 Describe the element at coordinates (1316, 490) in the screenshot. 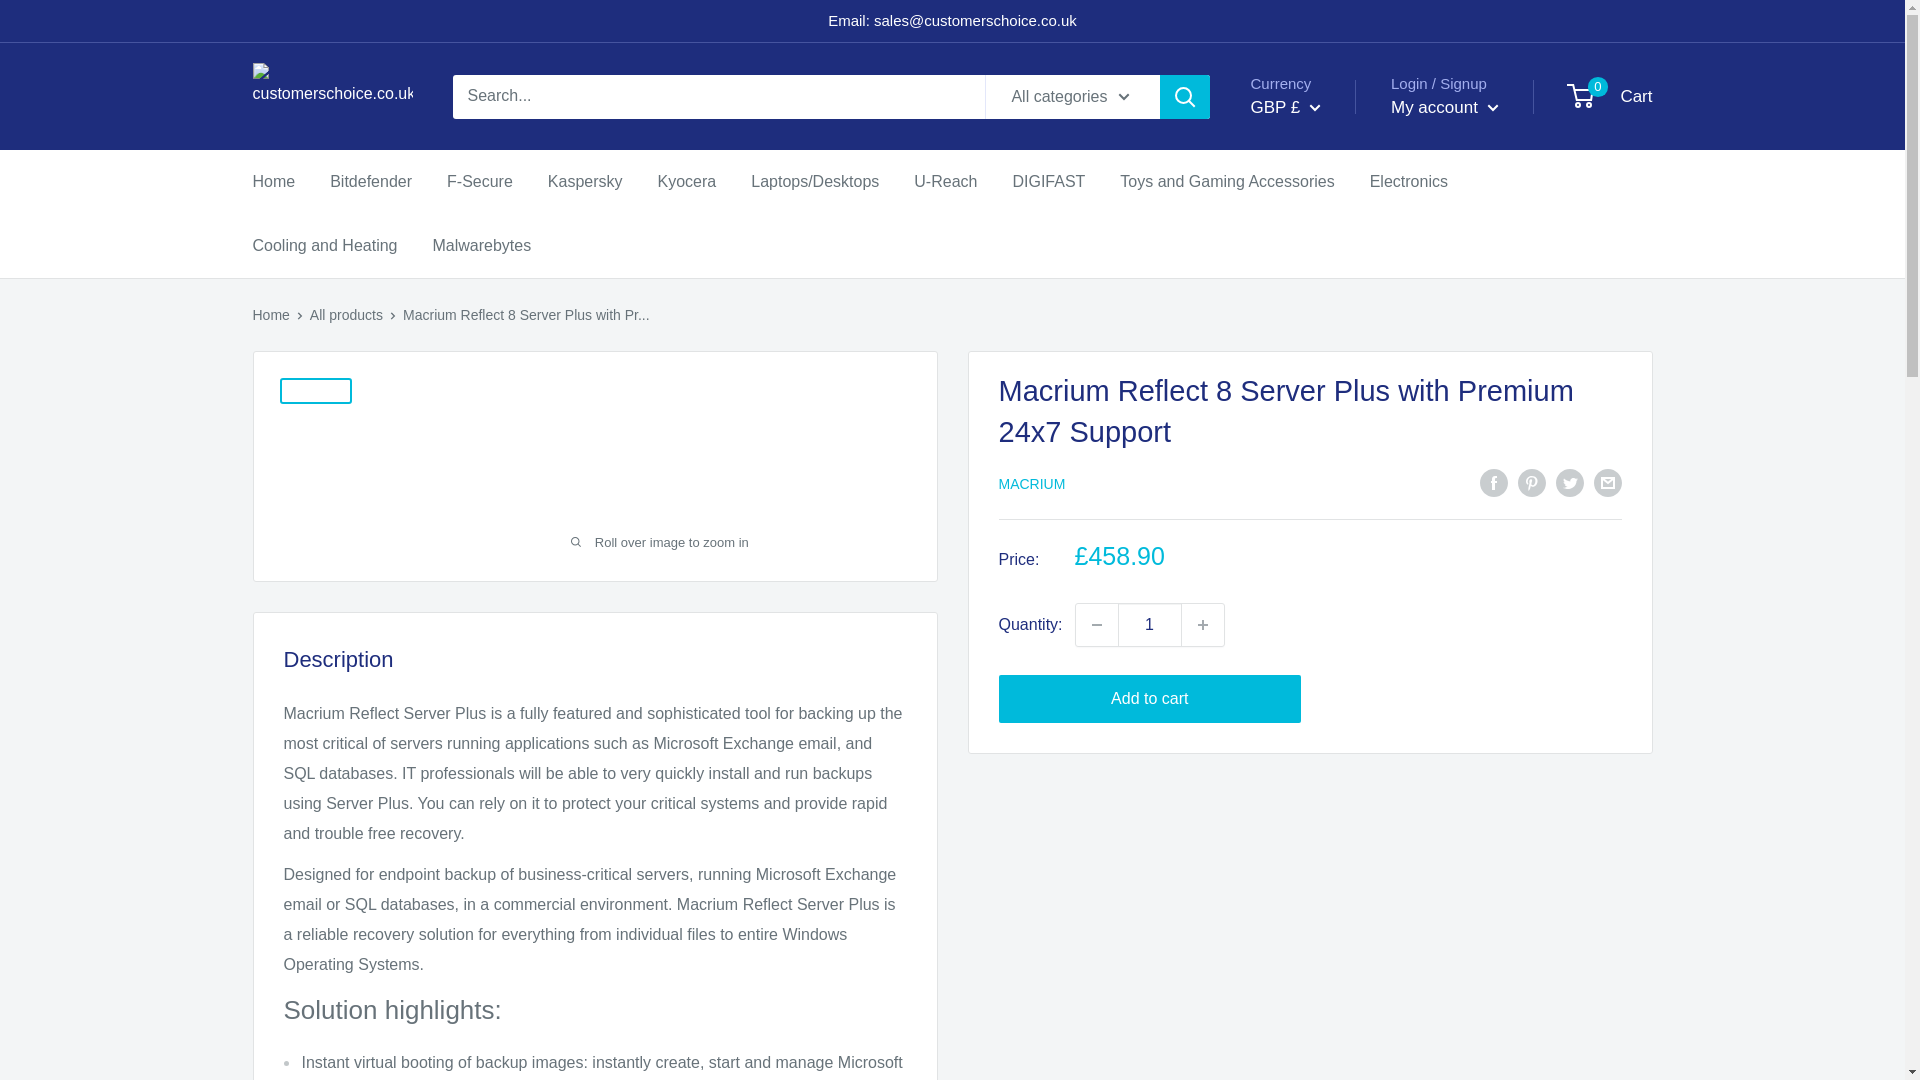

I see `MDL` at that location.